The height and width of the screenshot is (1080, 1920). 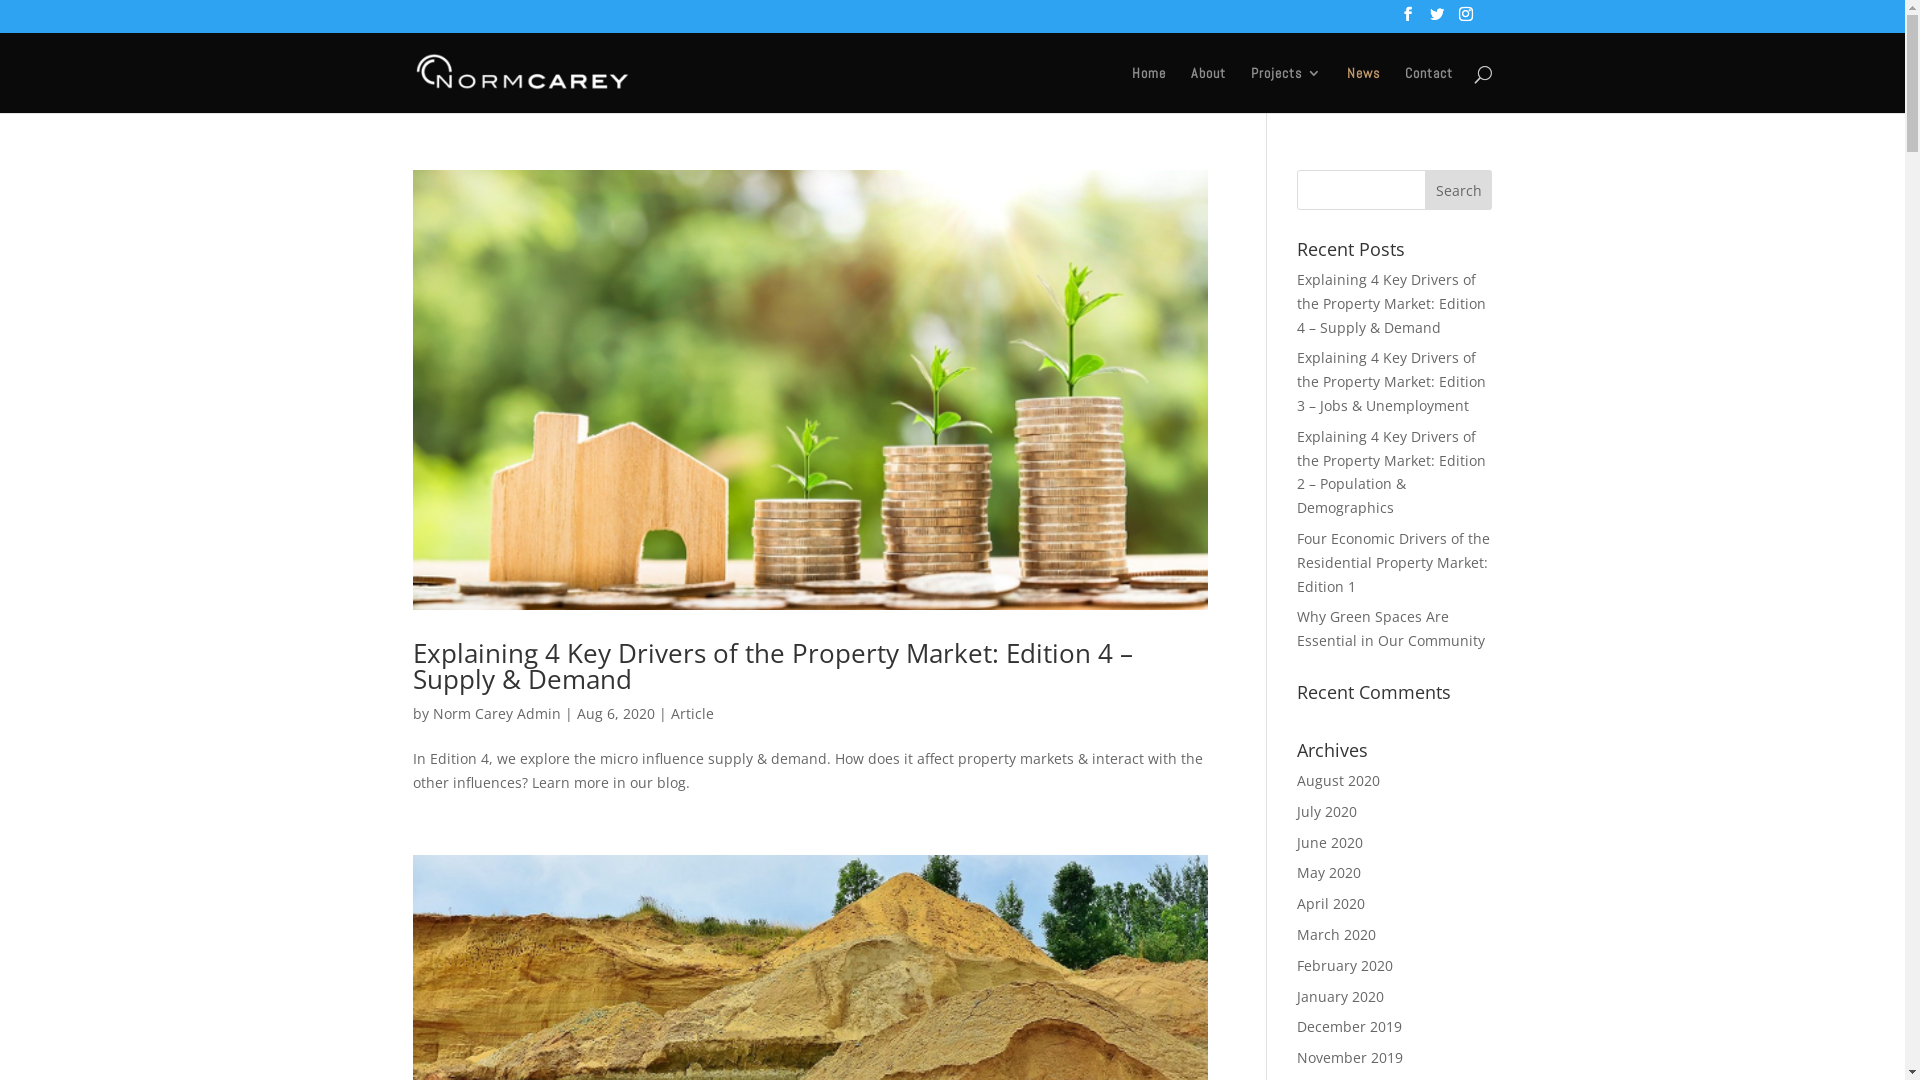 What do you see at coordinates (1350, 1026) in the screenshot?
I see `December 2019` at bounding box center [1350, 1026].